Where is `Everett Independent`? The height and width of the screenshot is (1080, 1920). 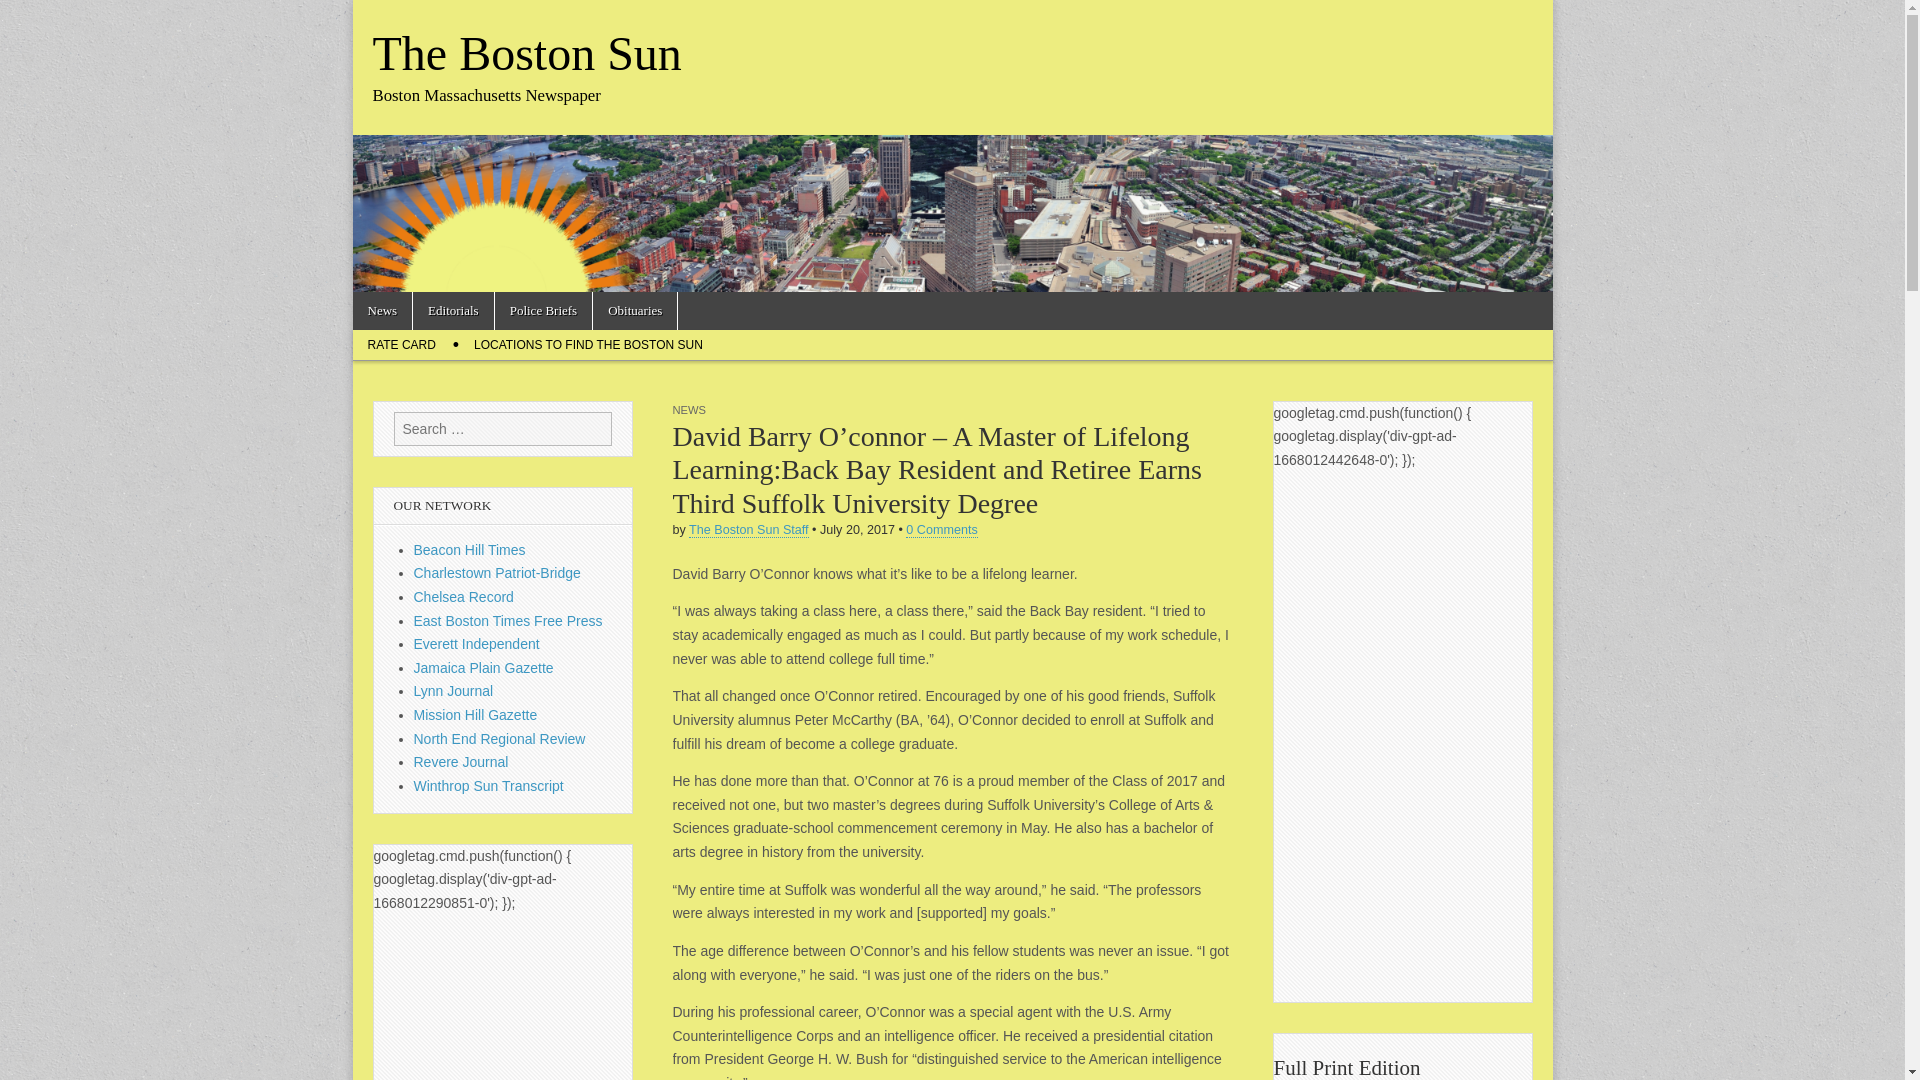
Everett Independent is located at coordinates (476, 644).